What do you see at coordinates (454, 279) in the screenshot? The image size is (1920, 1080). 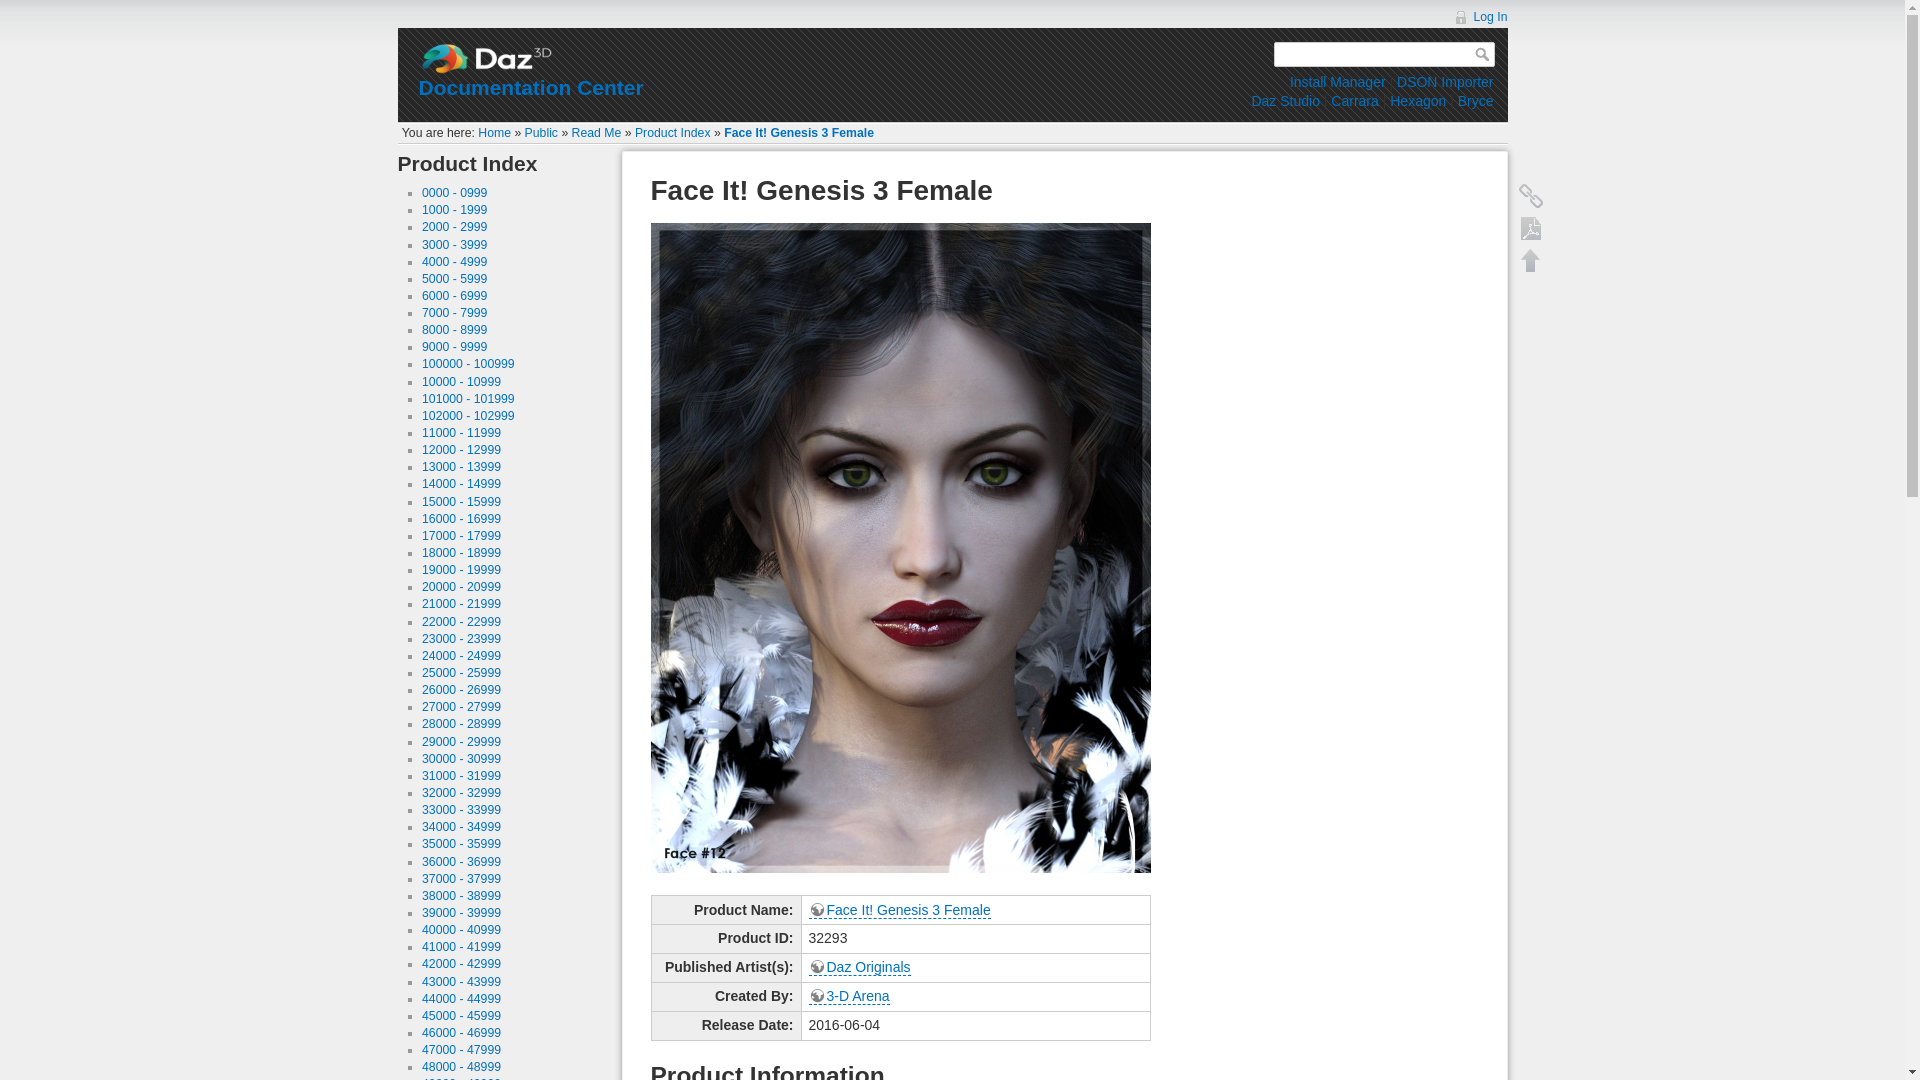 I see `5000 - 5999` at bounding box center [454, 279].